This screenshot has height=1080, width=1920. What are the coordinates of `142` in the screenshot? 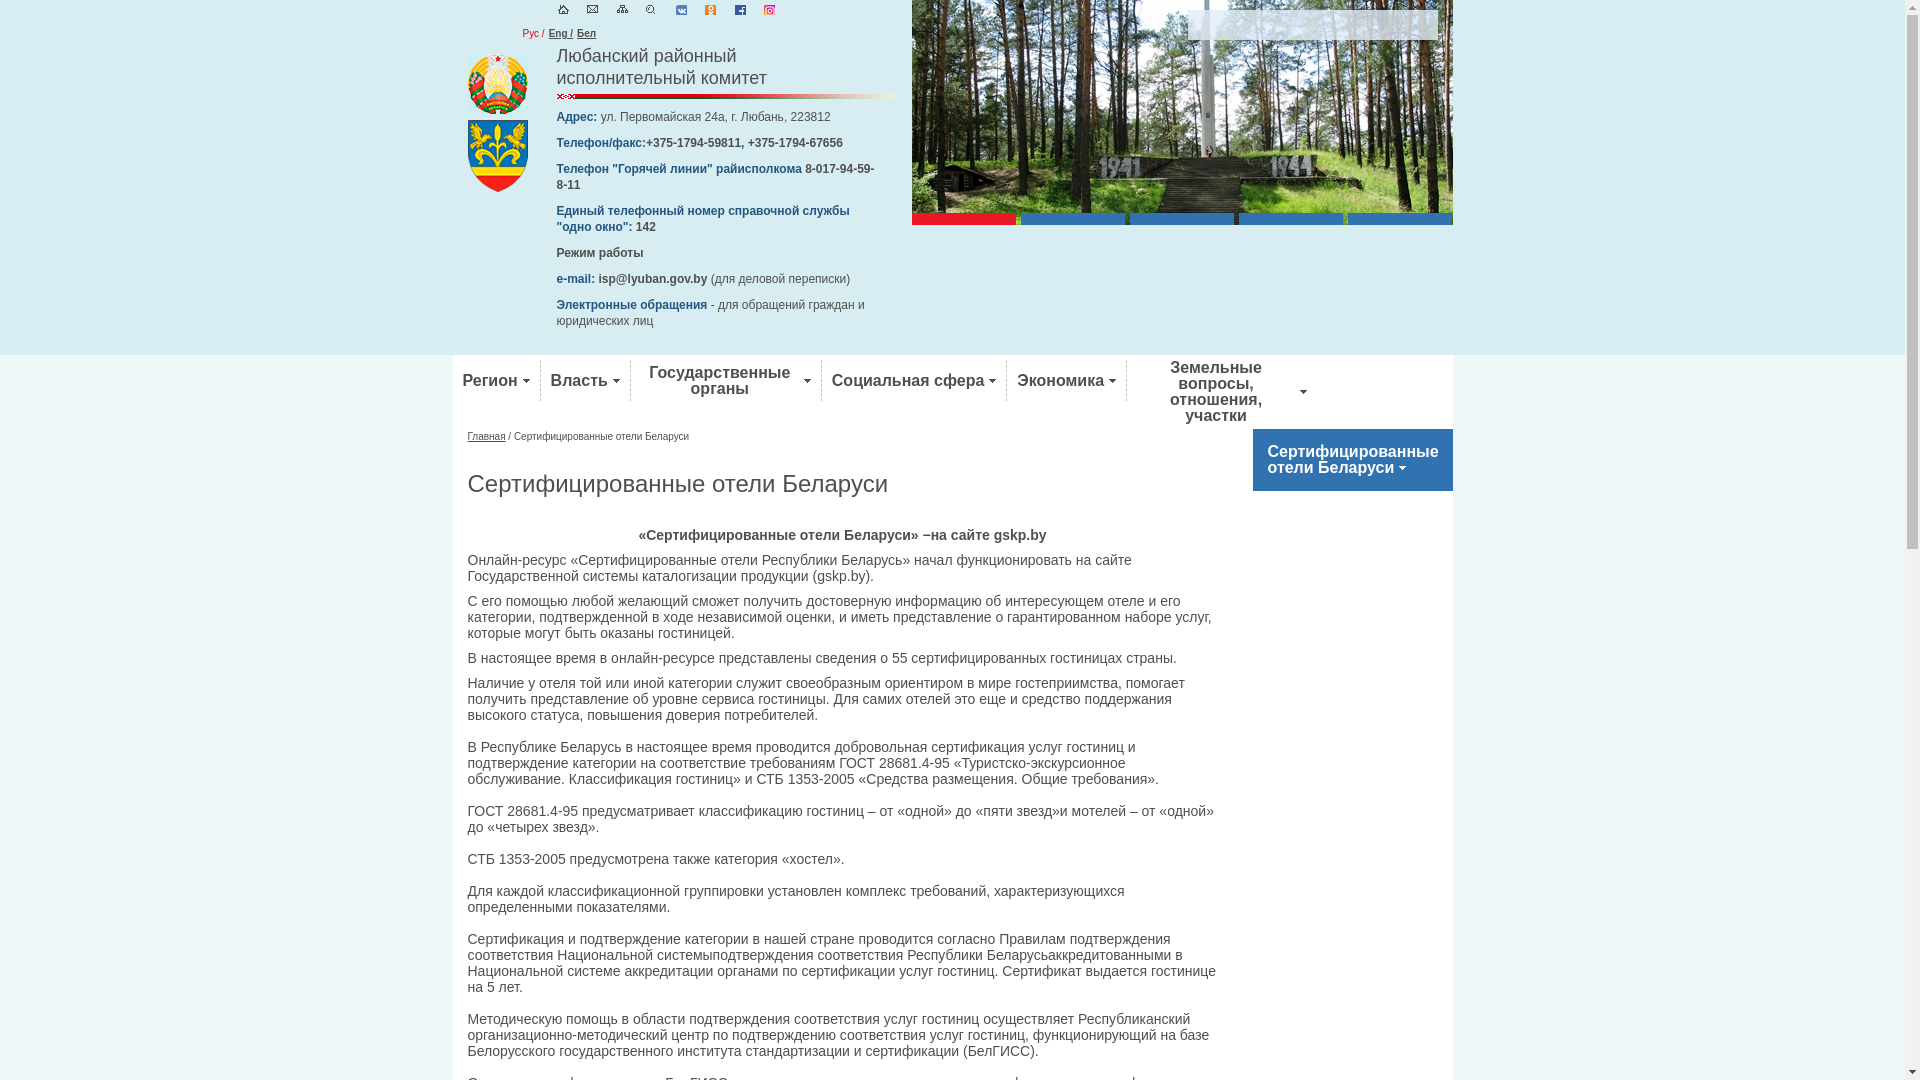 It's located at (646, 227).